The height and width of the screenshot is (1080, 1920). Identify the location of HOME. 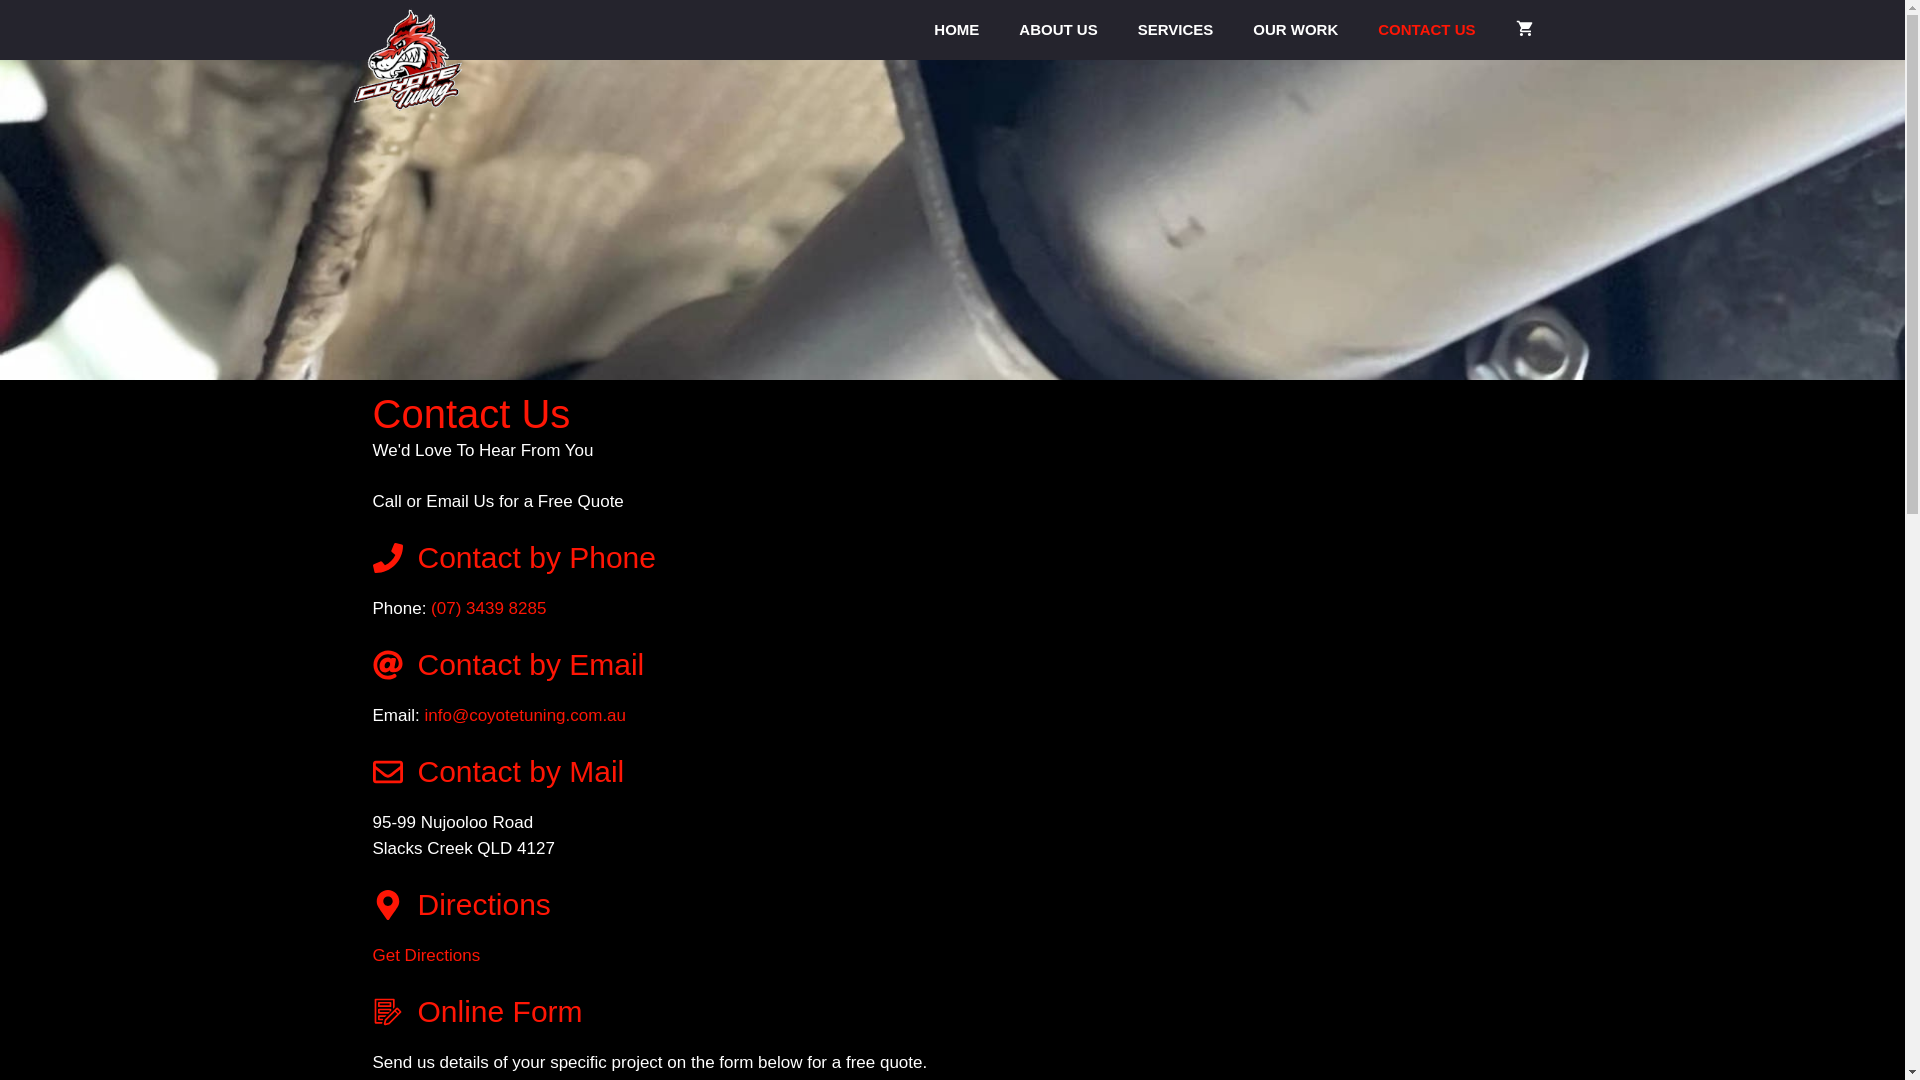
(956, 30).